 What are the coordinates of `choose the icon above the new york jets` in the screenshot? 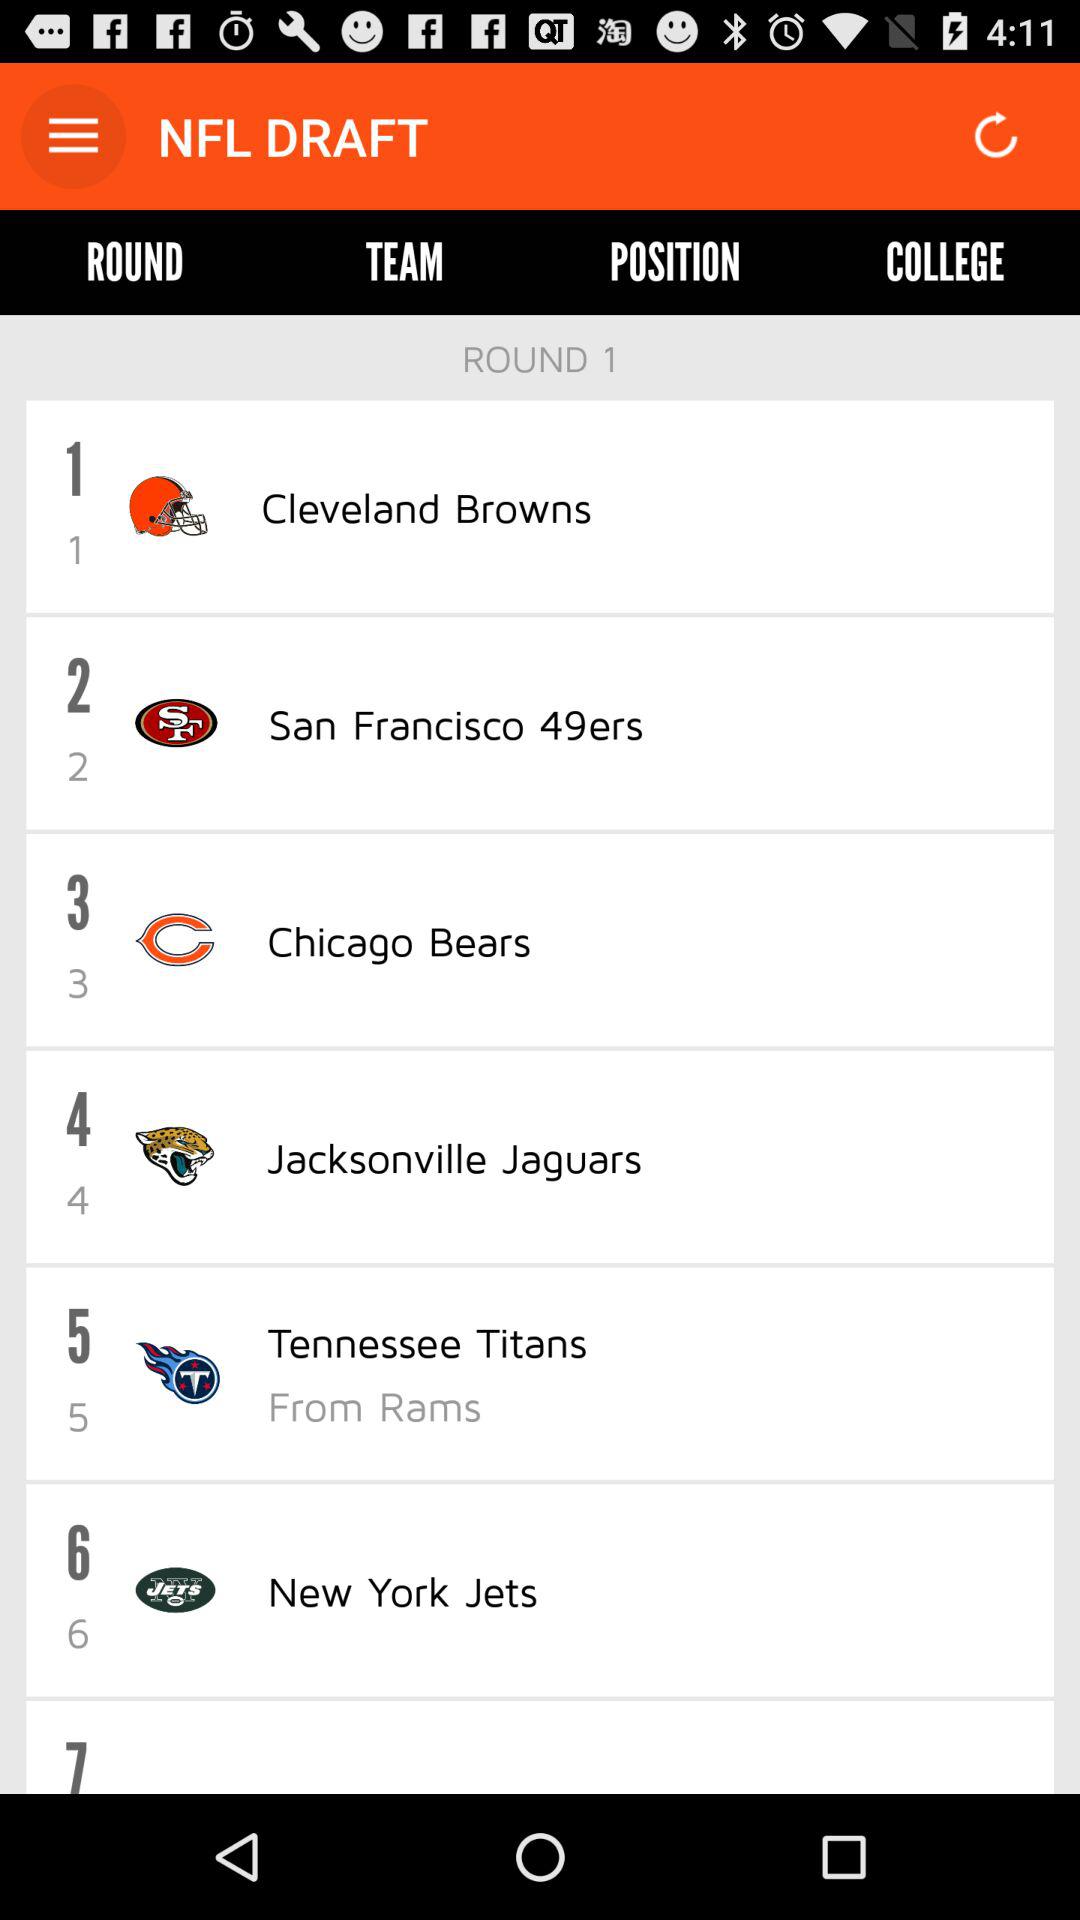 It's located at (647, 1405).